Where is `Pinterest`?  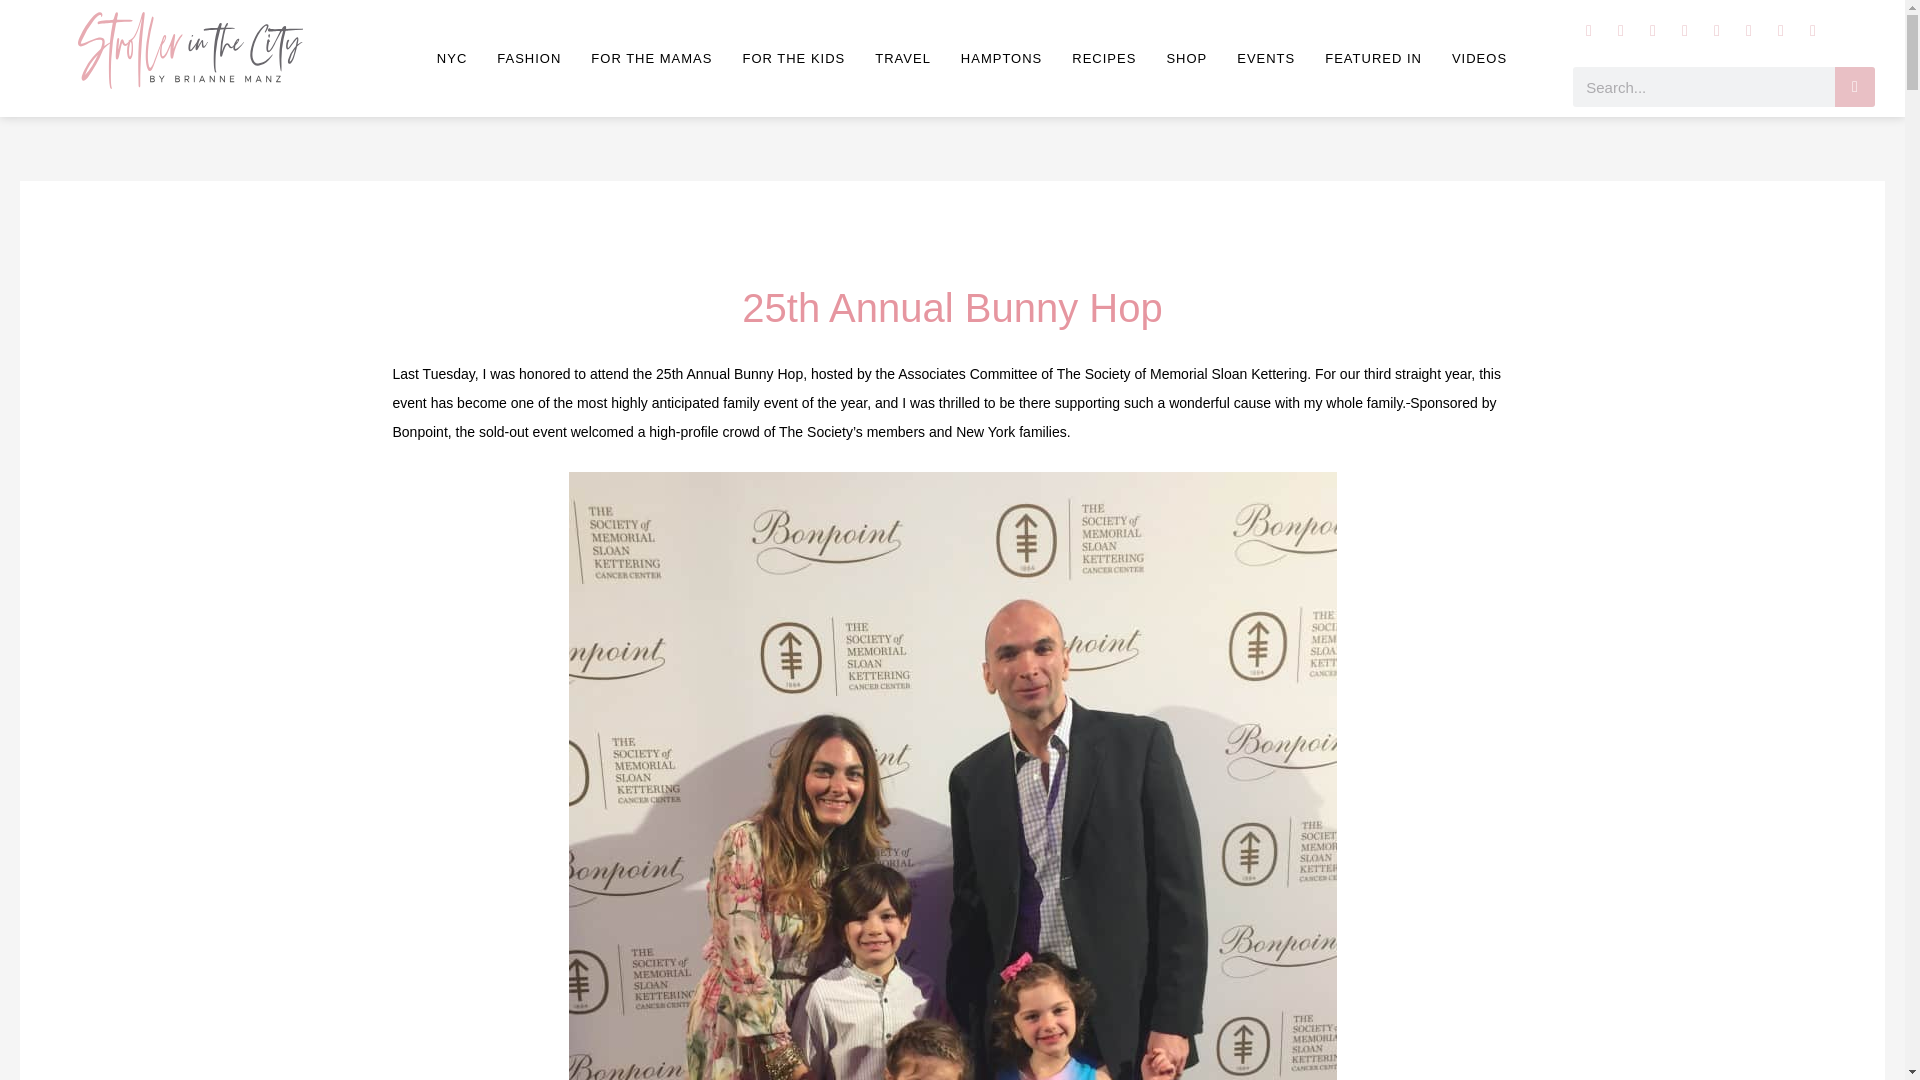
Pinterest is located at coordinates (1717, 31).